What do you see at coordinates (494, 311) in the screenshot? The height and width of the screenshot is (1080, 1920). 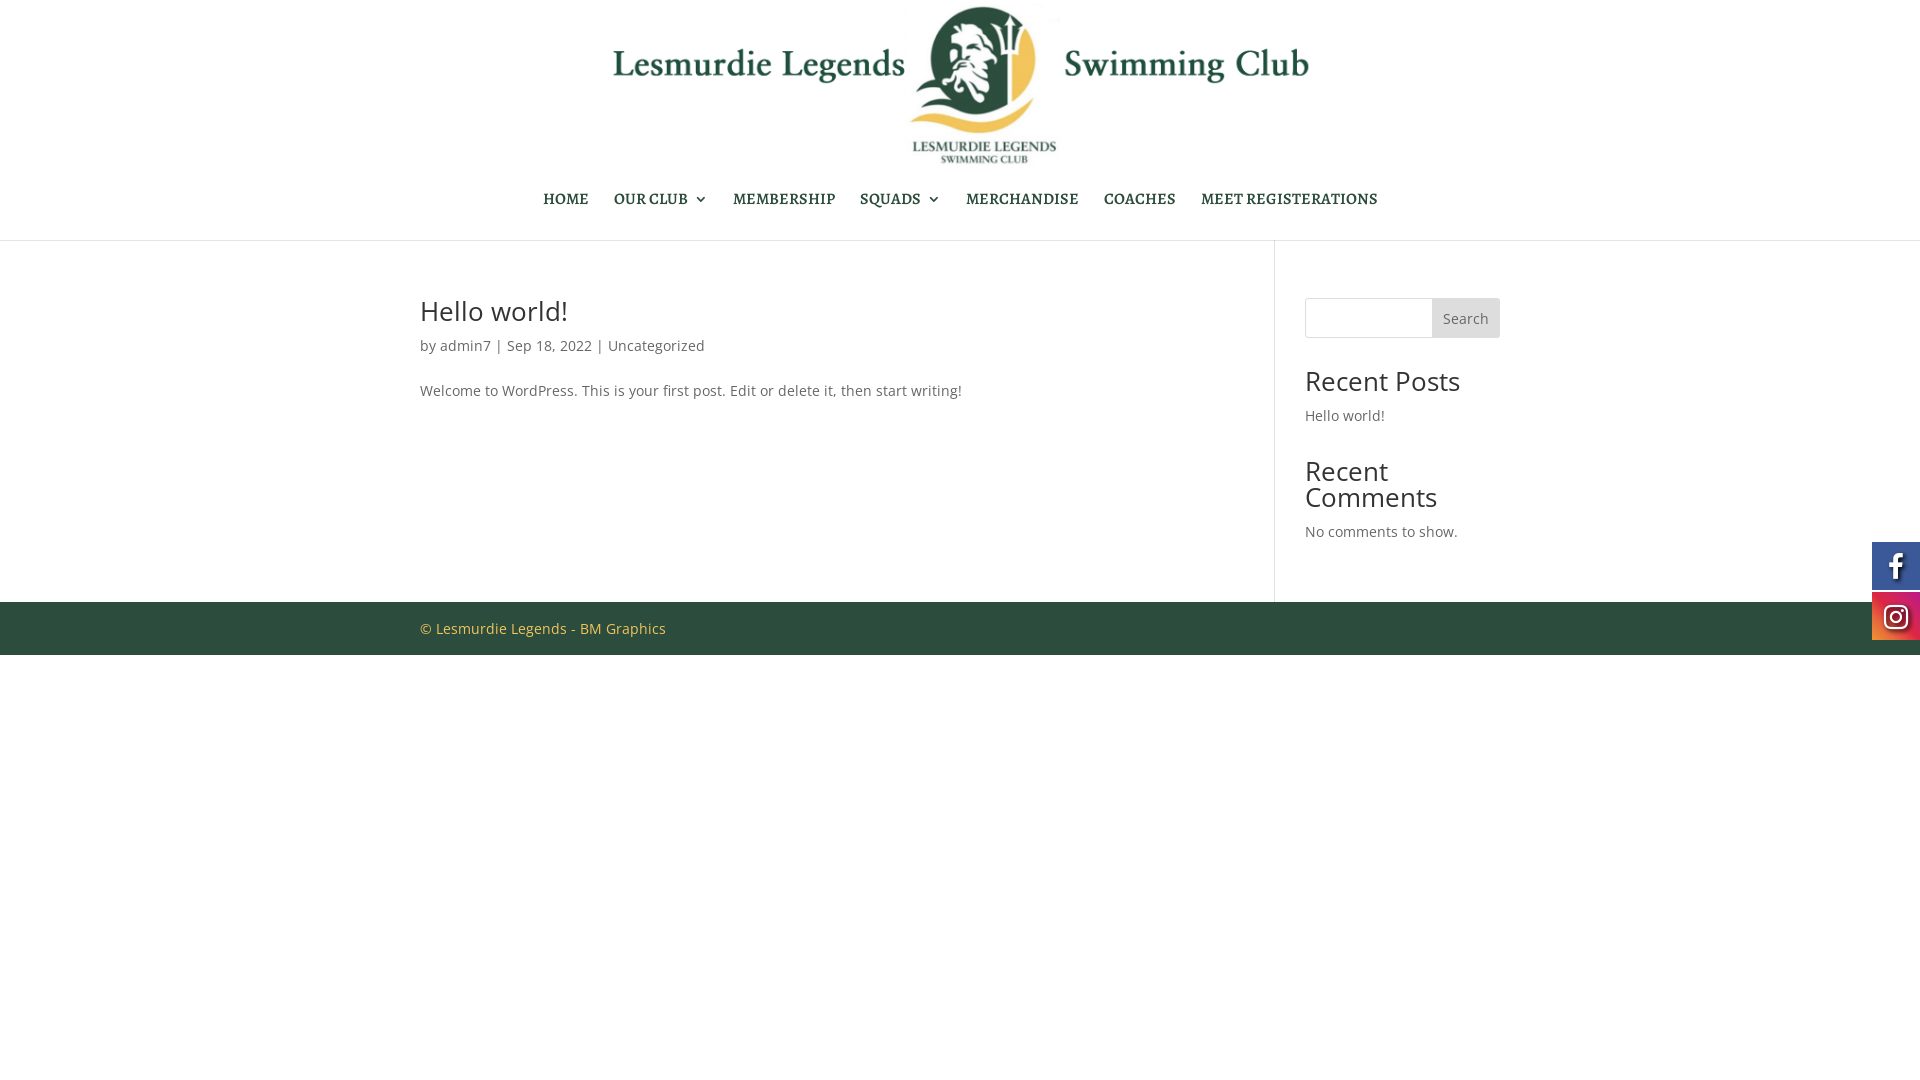 I see `Hello world!` at bounding box center [494, 311].